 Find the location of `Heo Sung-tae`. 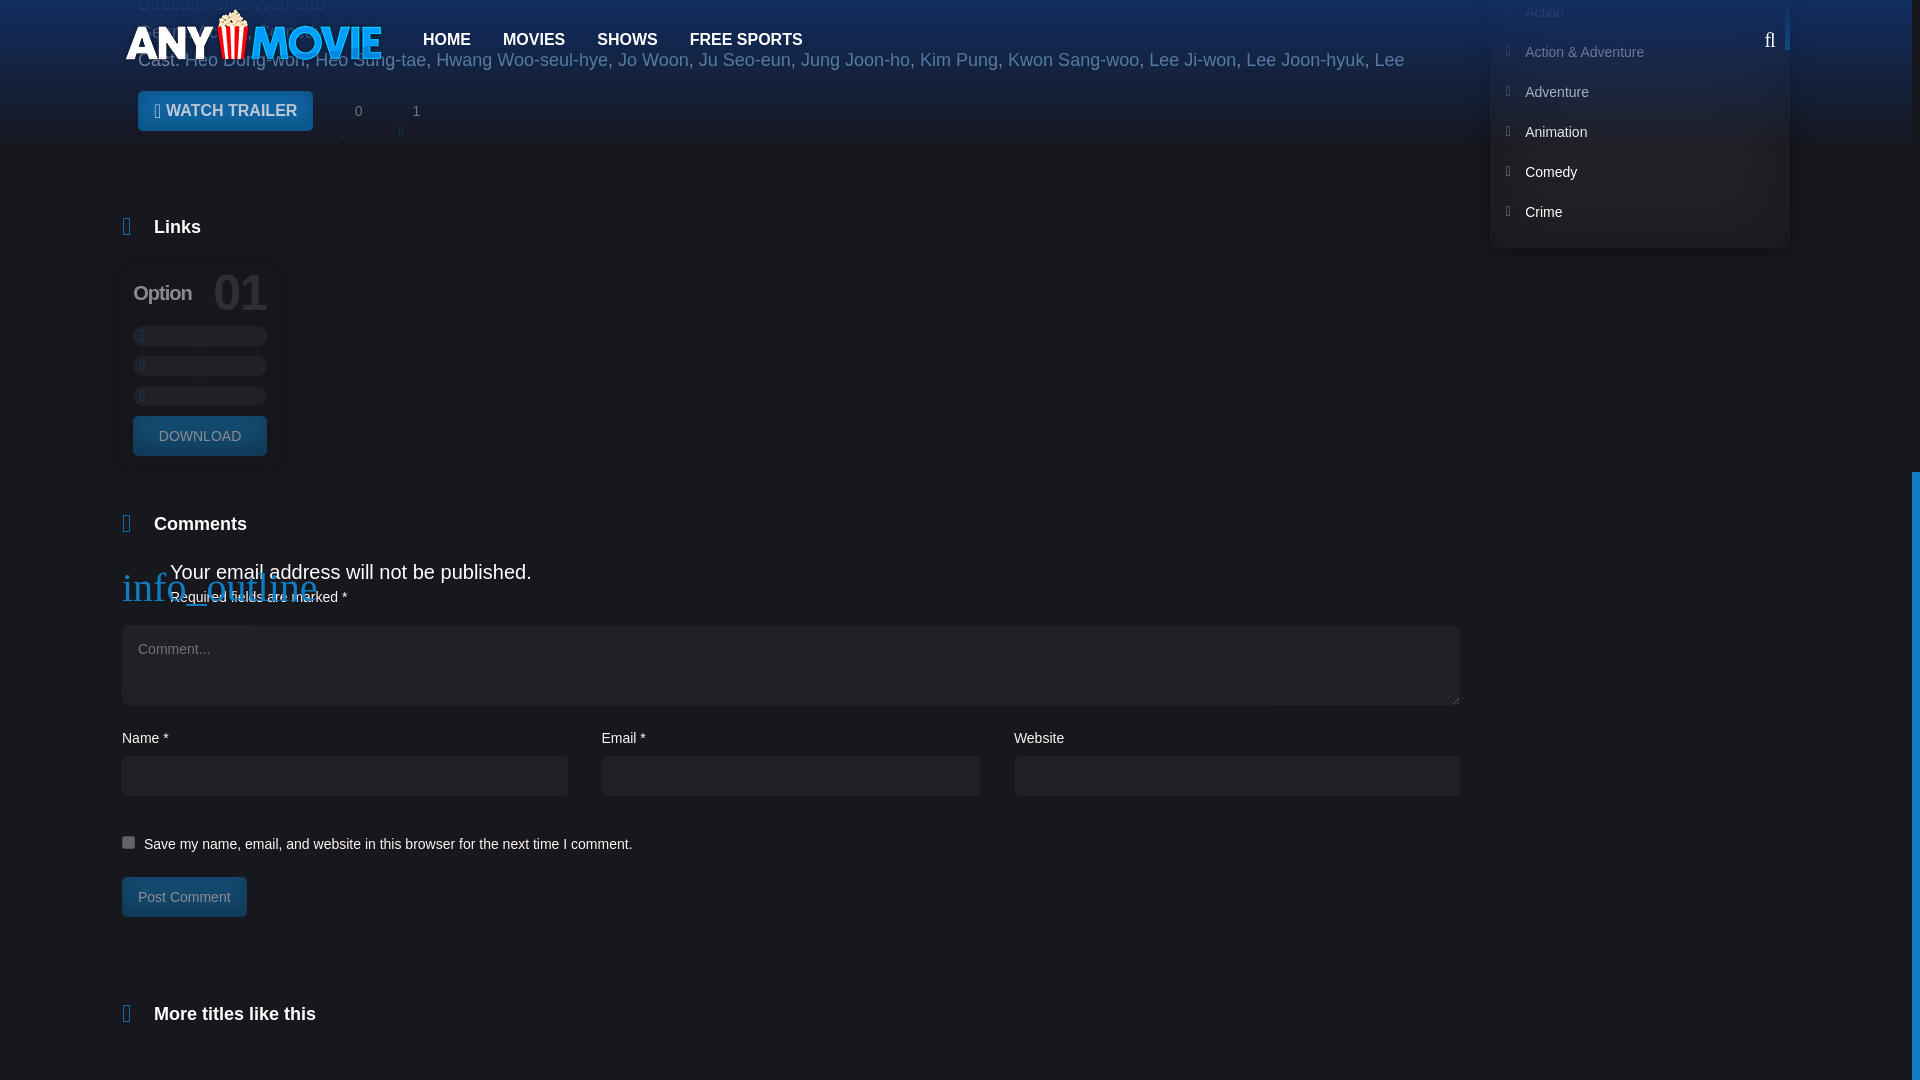

Heo Sung-tae is located at coordinates (370, 60).